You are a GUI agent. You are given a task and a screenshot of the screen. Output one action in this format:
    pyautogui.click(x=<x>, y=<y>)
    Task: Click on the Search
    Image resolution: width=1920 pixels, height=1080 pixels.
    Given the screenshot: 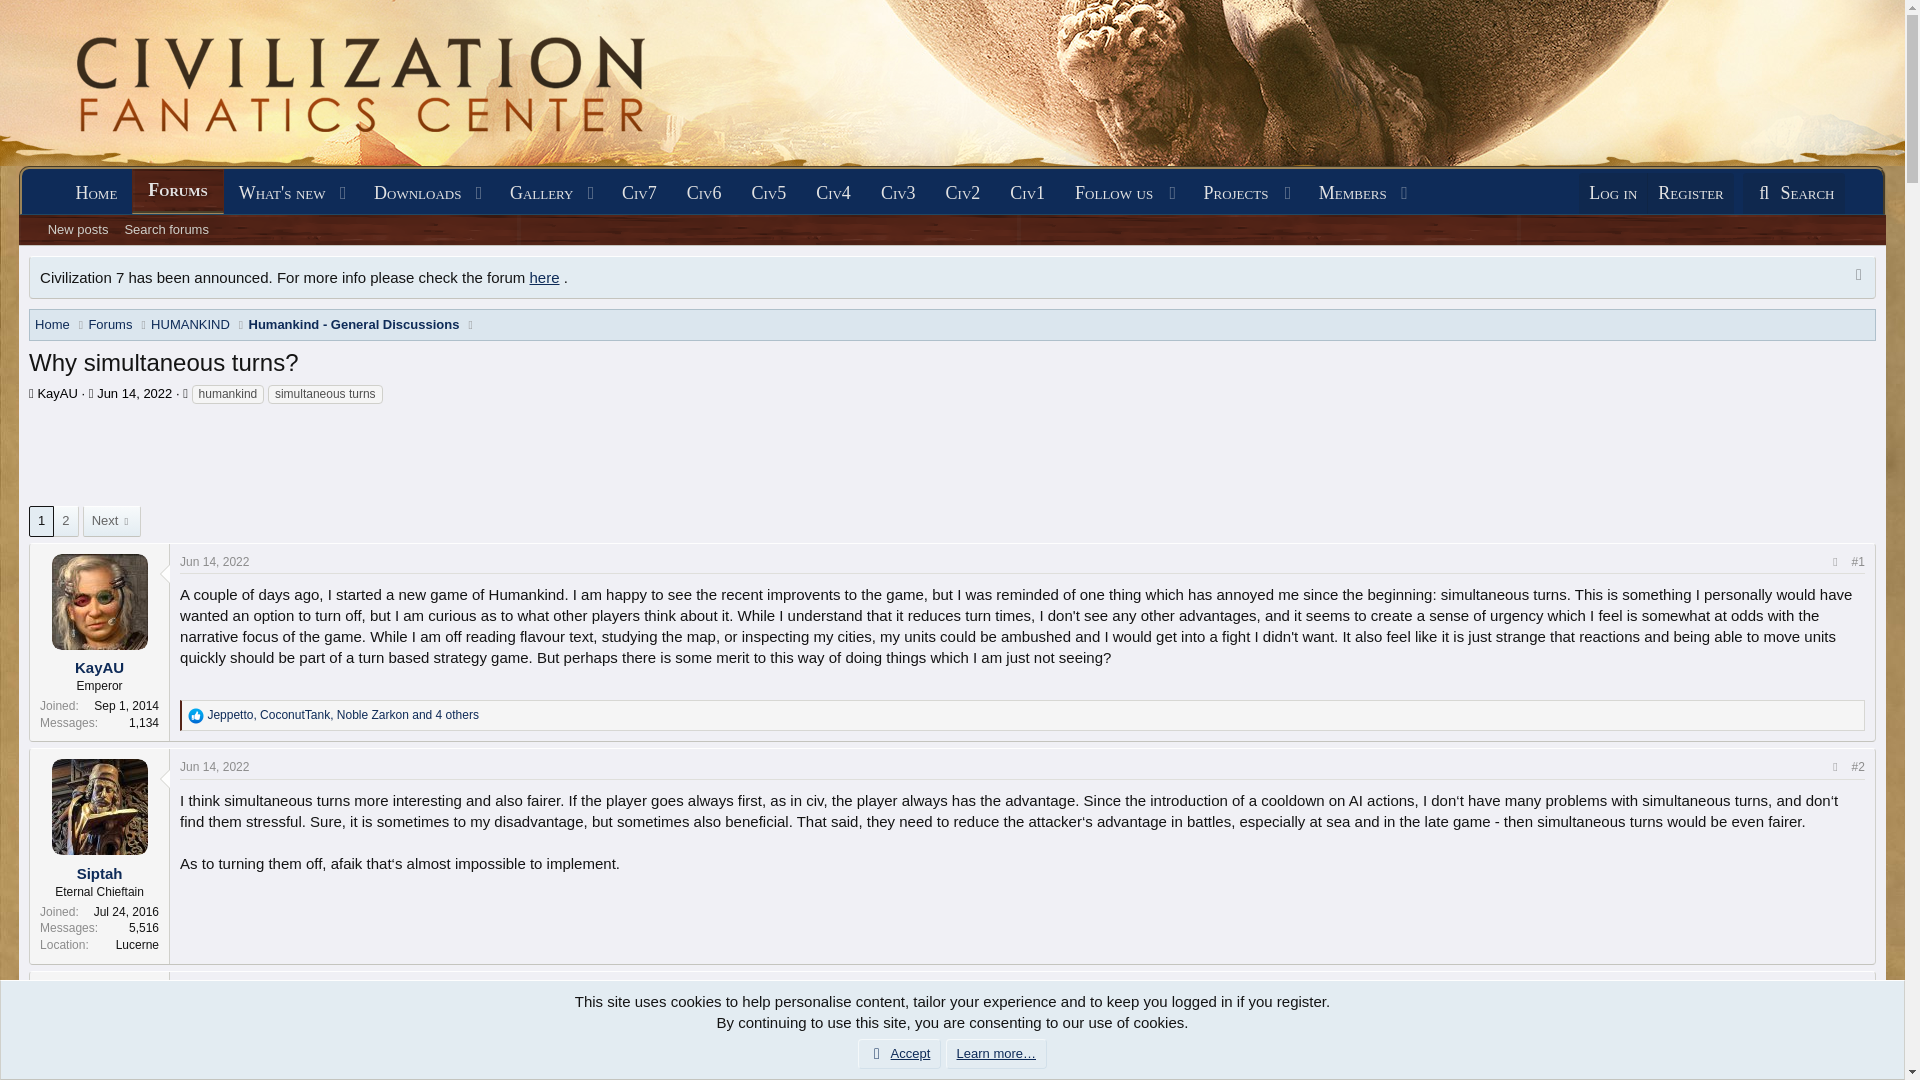 What is the action you would take?
    pyautogui.click(x=134, y=392)
    